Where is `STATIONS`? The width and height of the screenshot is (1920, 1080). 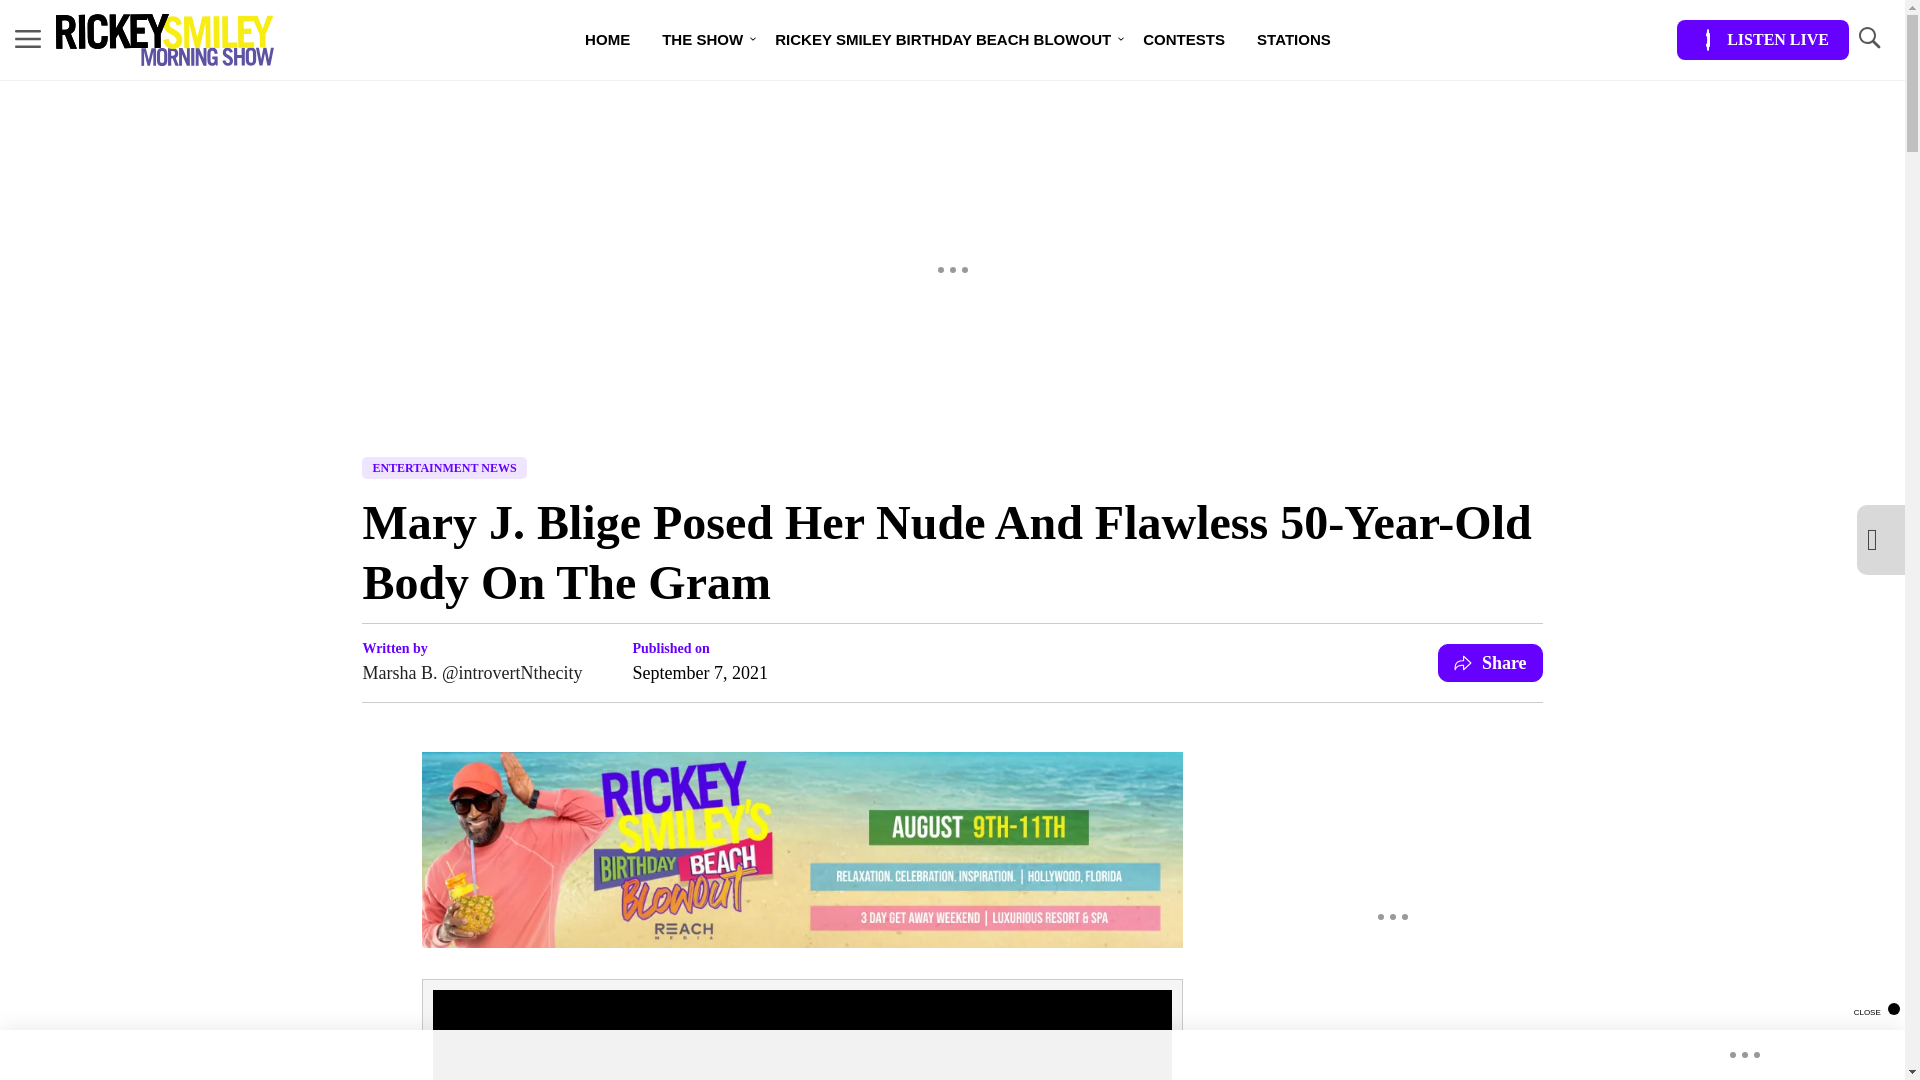
STATIONS is located at coordinates (1294, 40).